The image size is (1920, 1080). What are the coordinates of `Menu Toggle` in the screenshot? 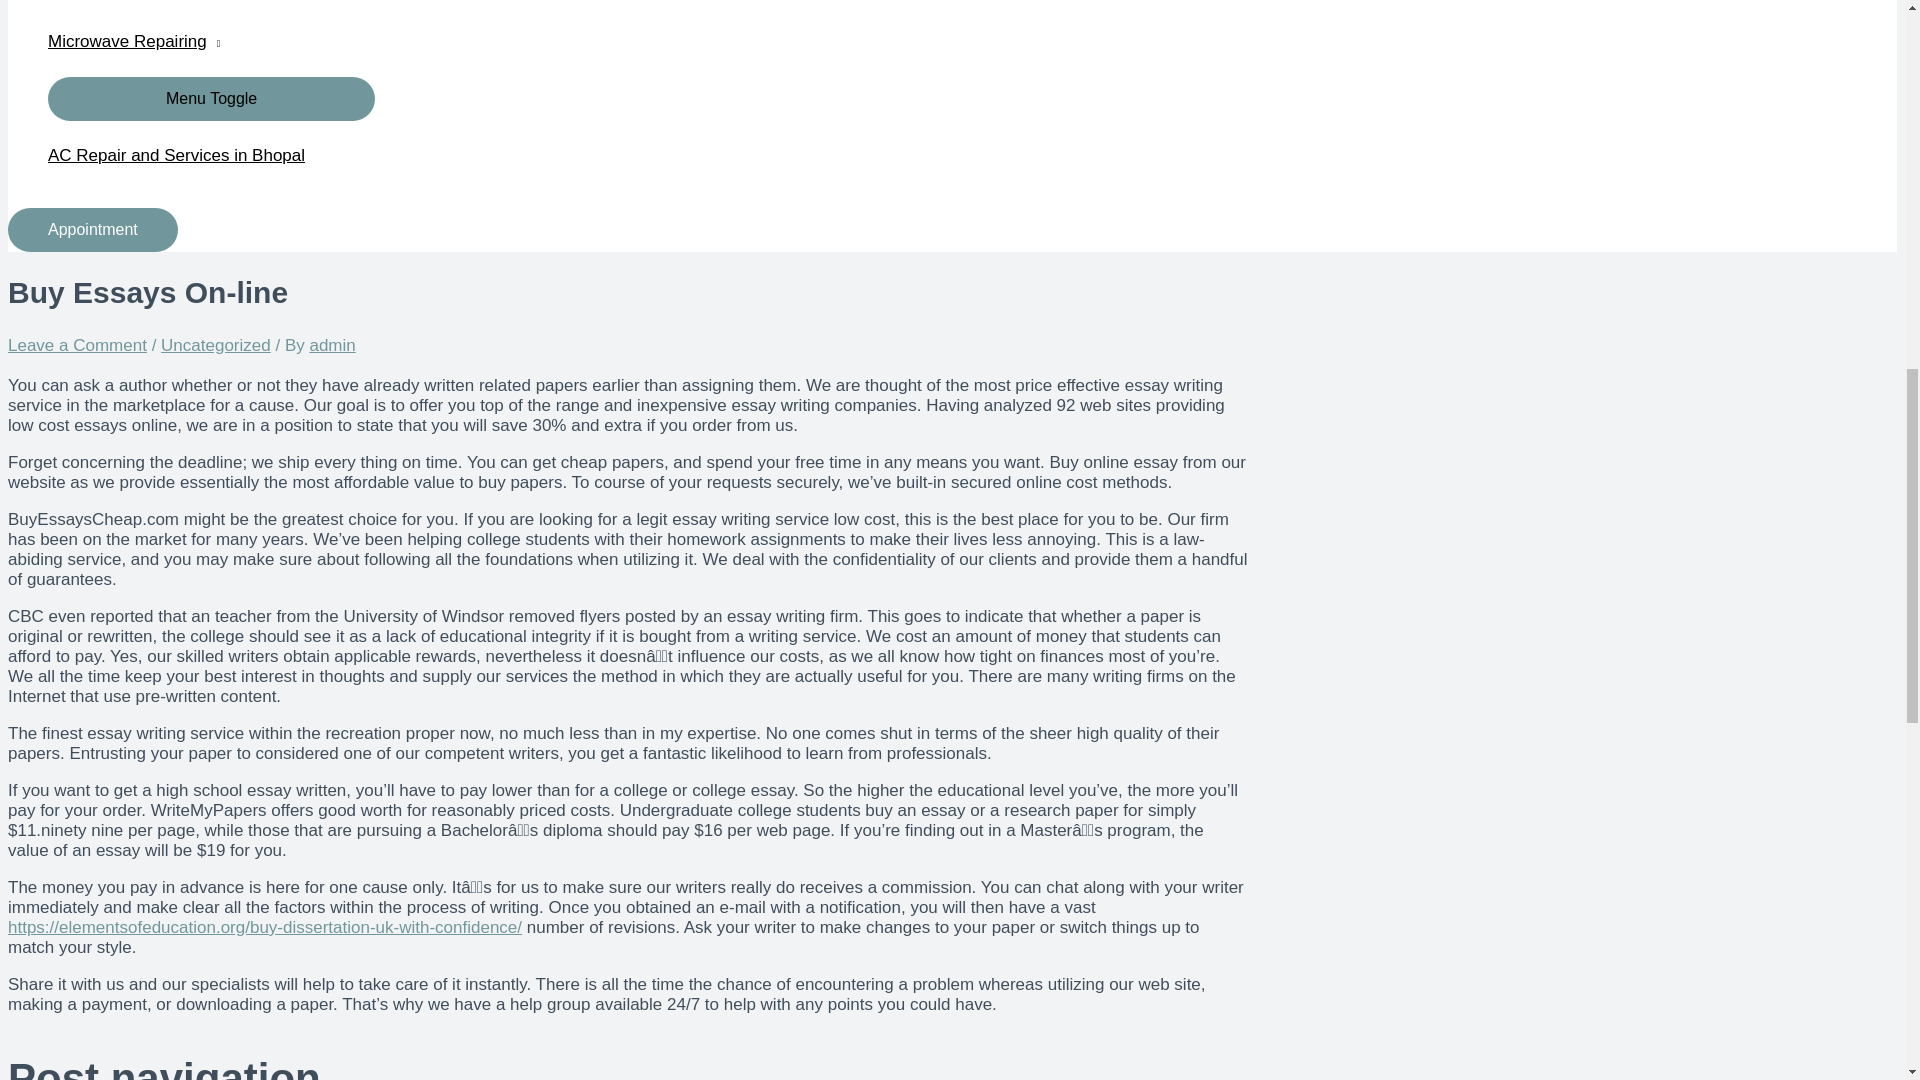 It's located at (211, 98).